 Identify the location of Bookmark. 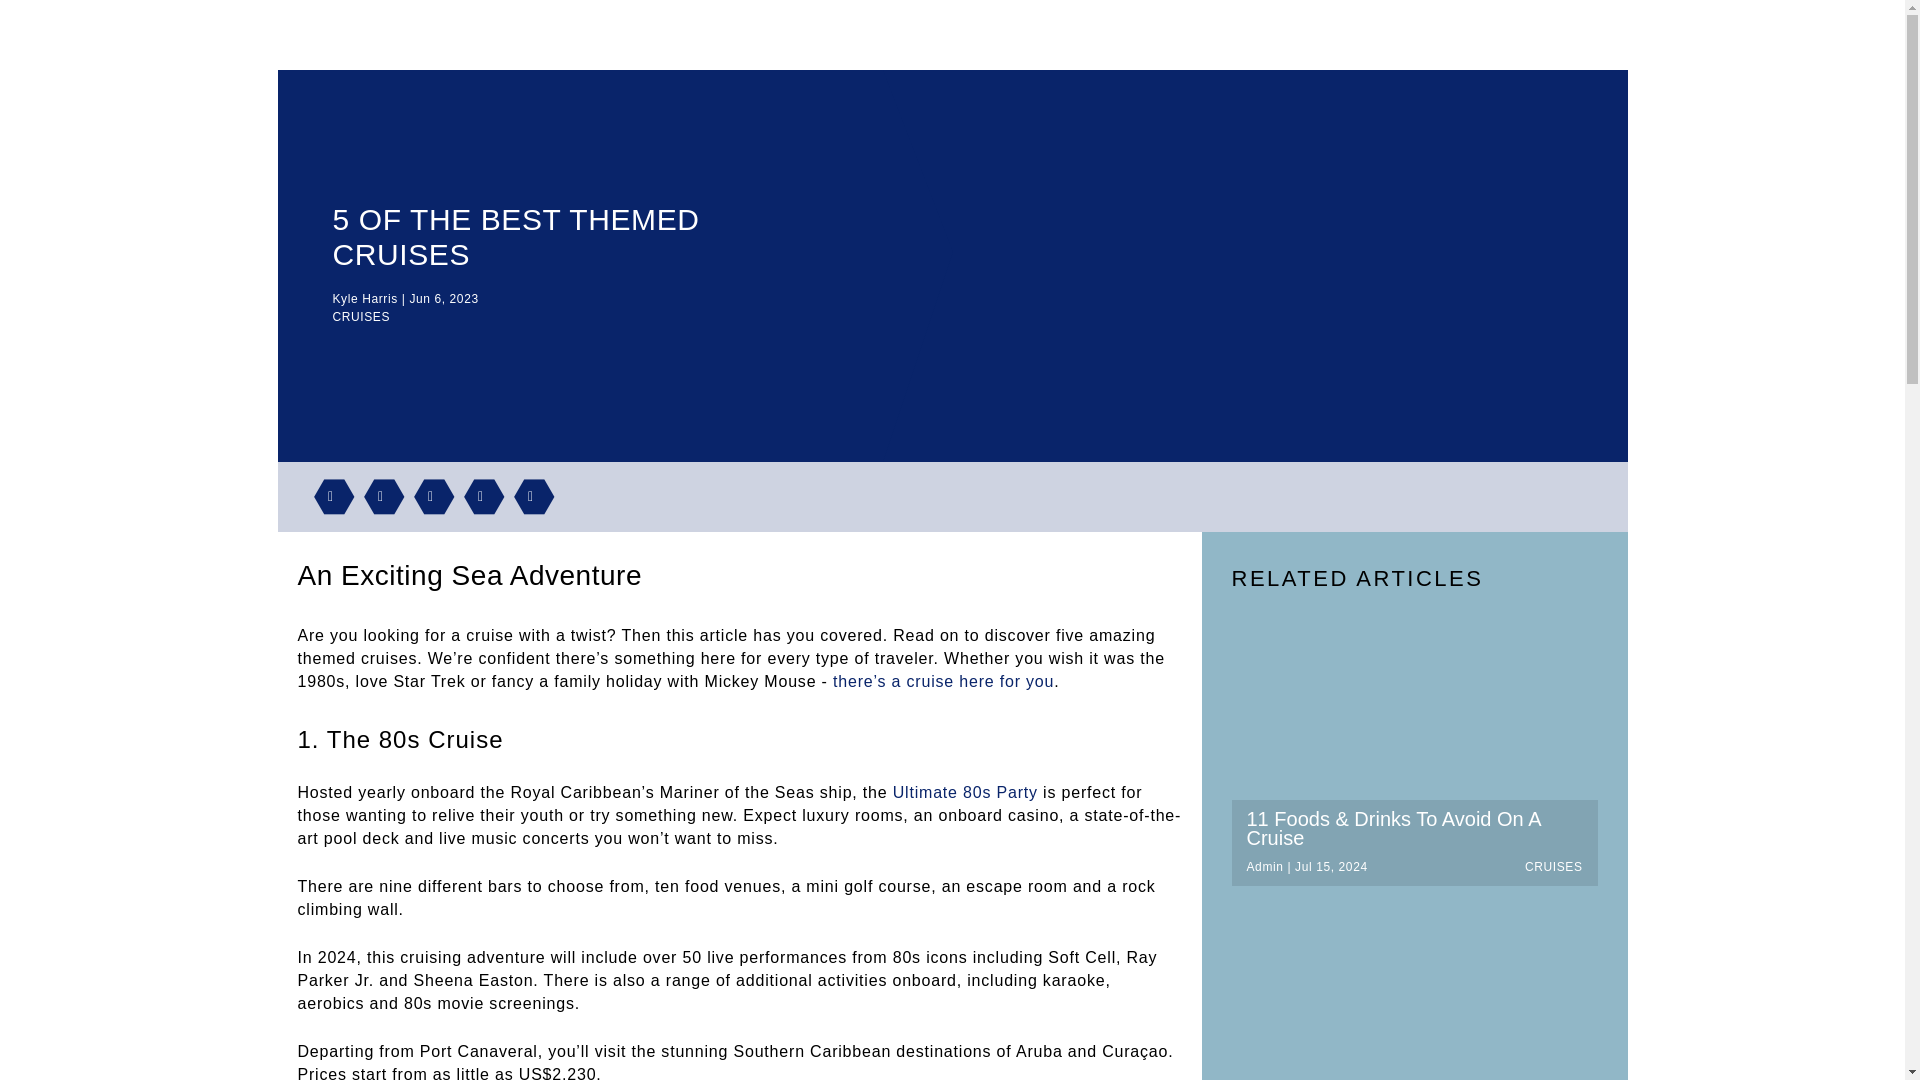
(526, 500).